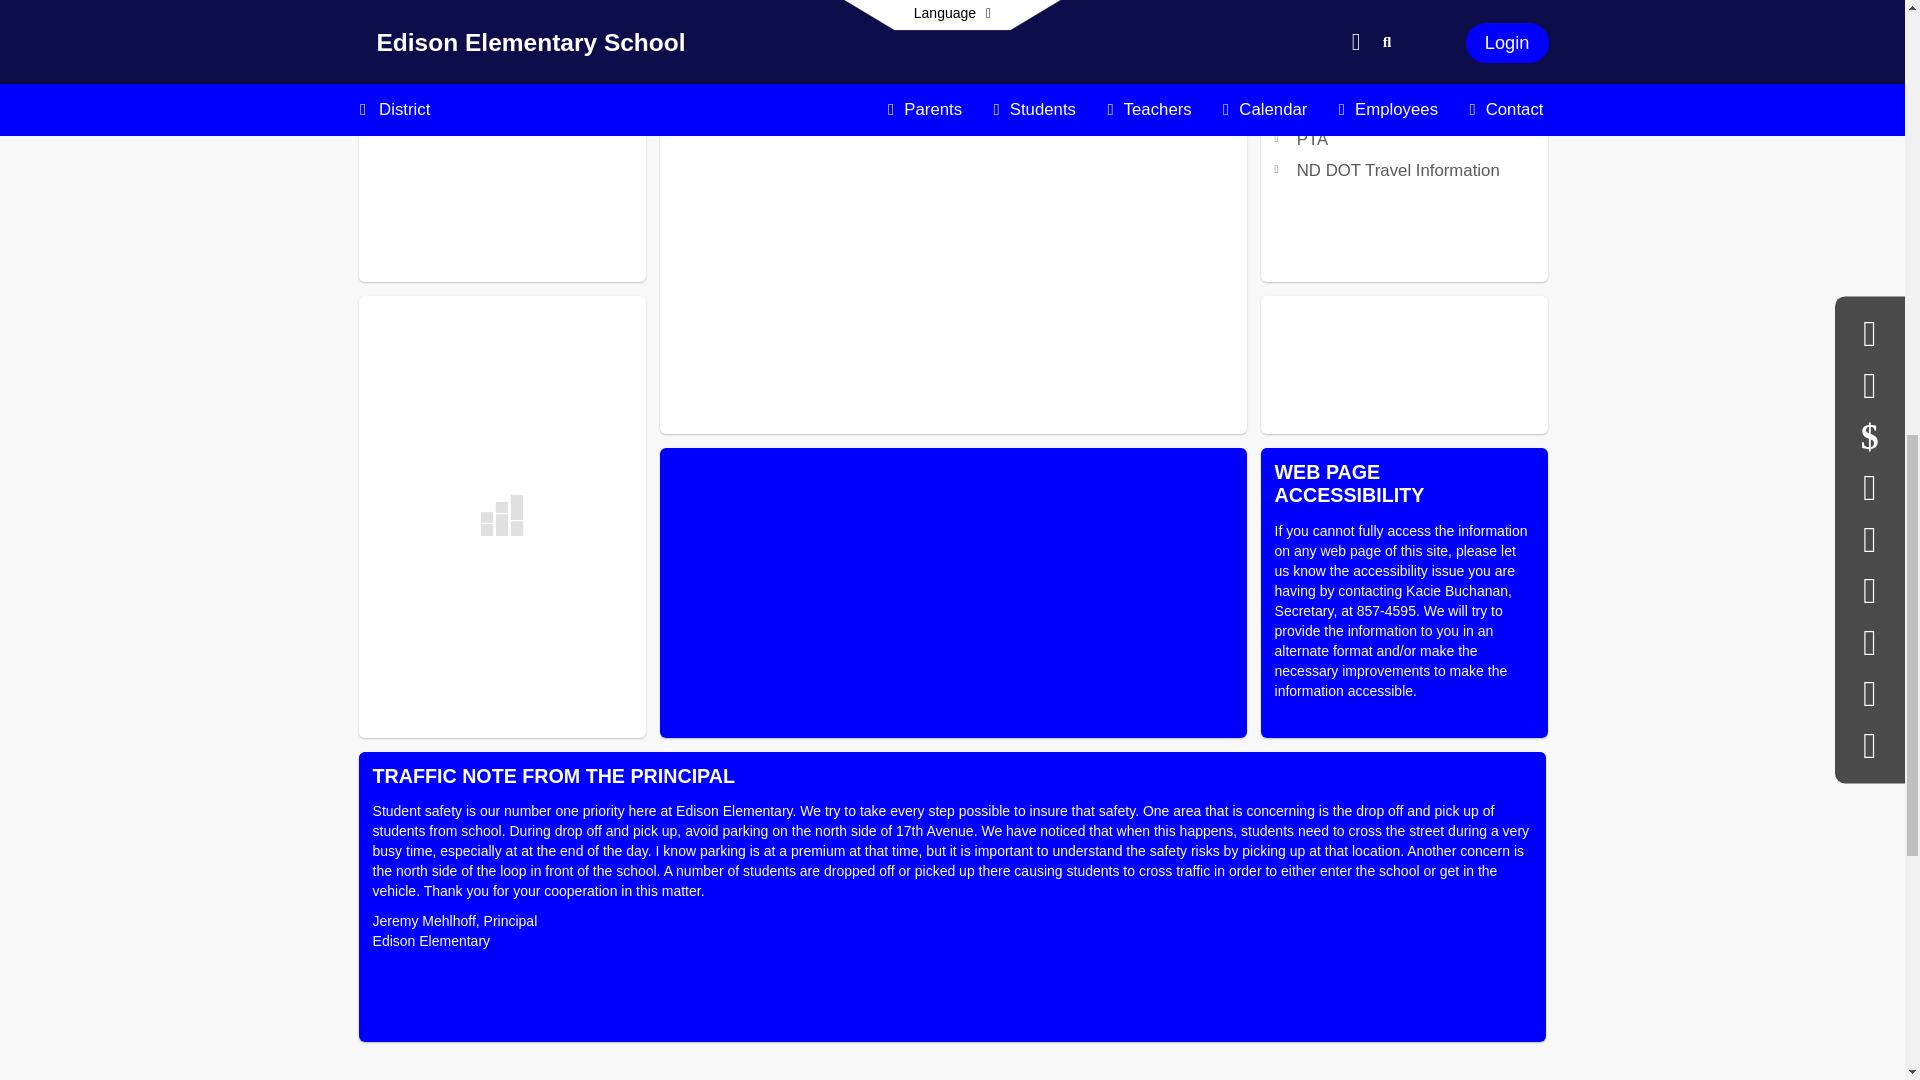 The width and height of the screenshot is (1920, 1080). I want to click on Picture of Edison Elementary School, so click(953, 592).